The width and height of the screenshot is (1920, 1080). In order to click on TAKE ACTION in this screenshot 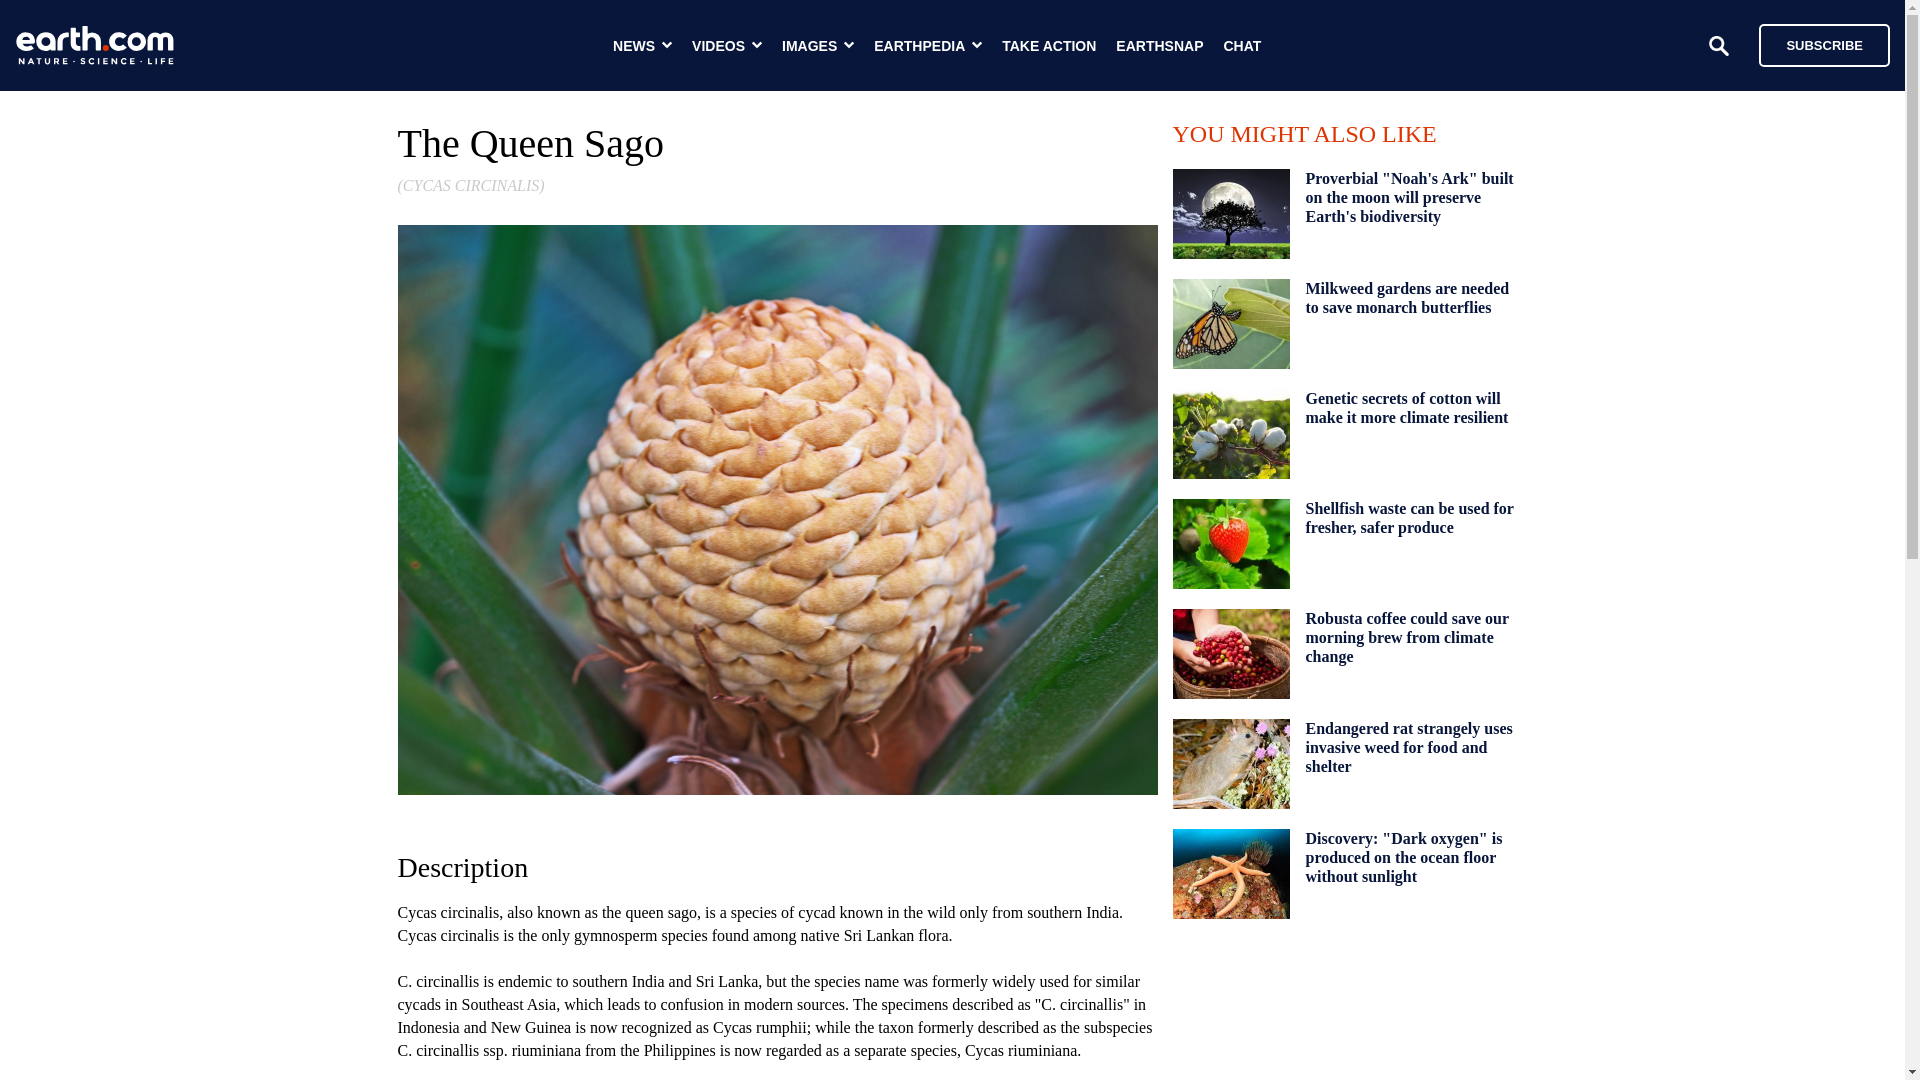, I will do `click(1049, 46)`.